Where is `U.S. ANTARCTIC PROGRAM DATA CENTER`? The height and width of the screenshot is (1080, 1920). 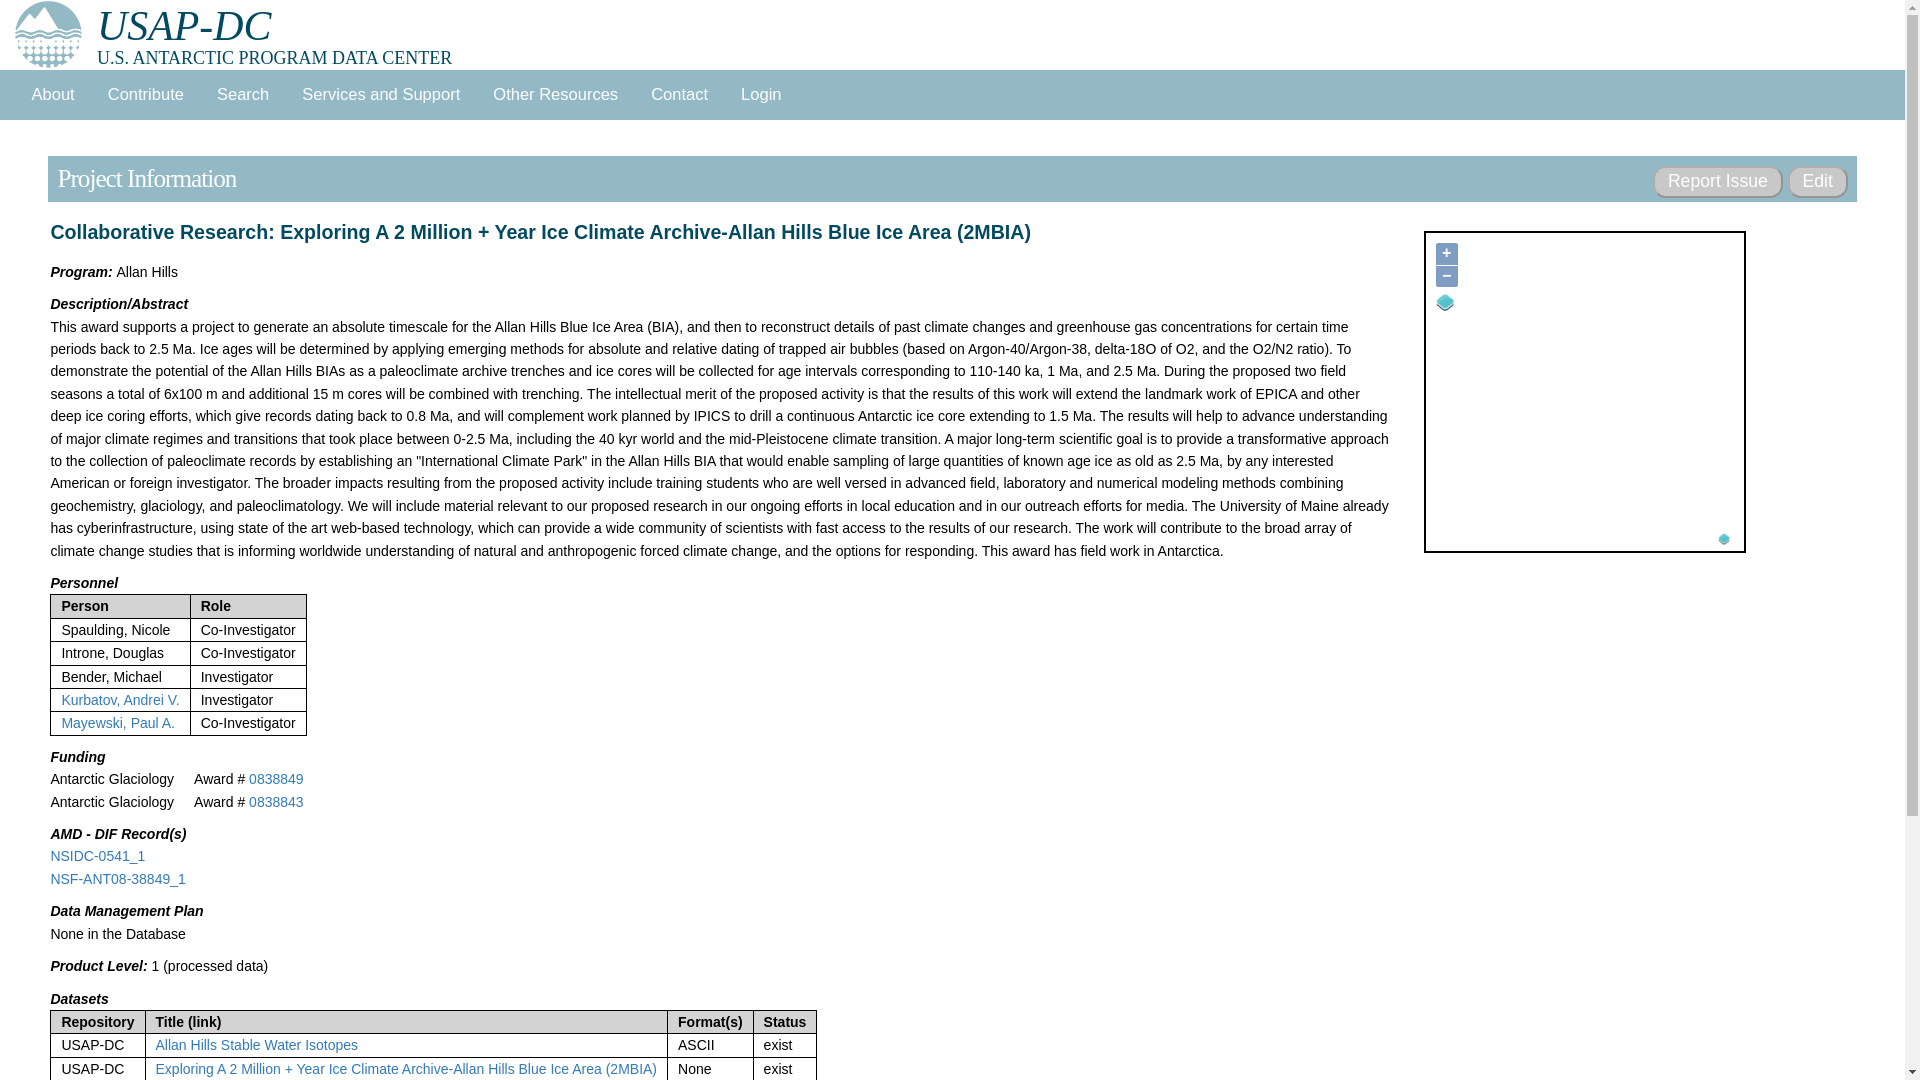 U.S. ANTARCTIC PROGRAM DATA CENTER is located at coordinates (184, 26).